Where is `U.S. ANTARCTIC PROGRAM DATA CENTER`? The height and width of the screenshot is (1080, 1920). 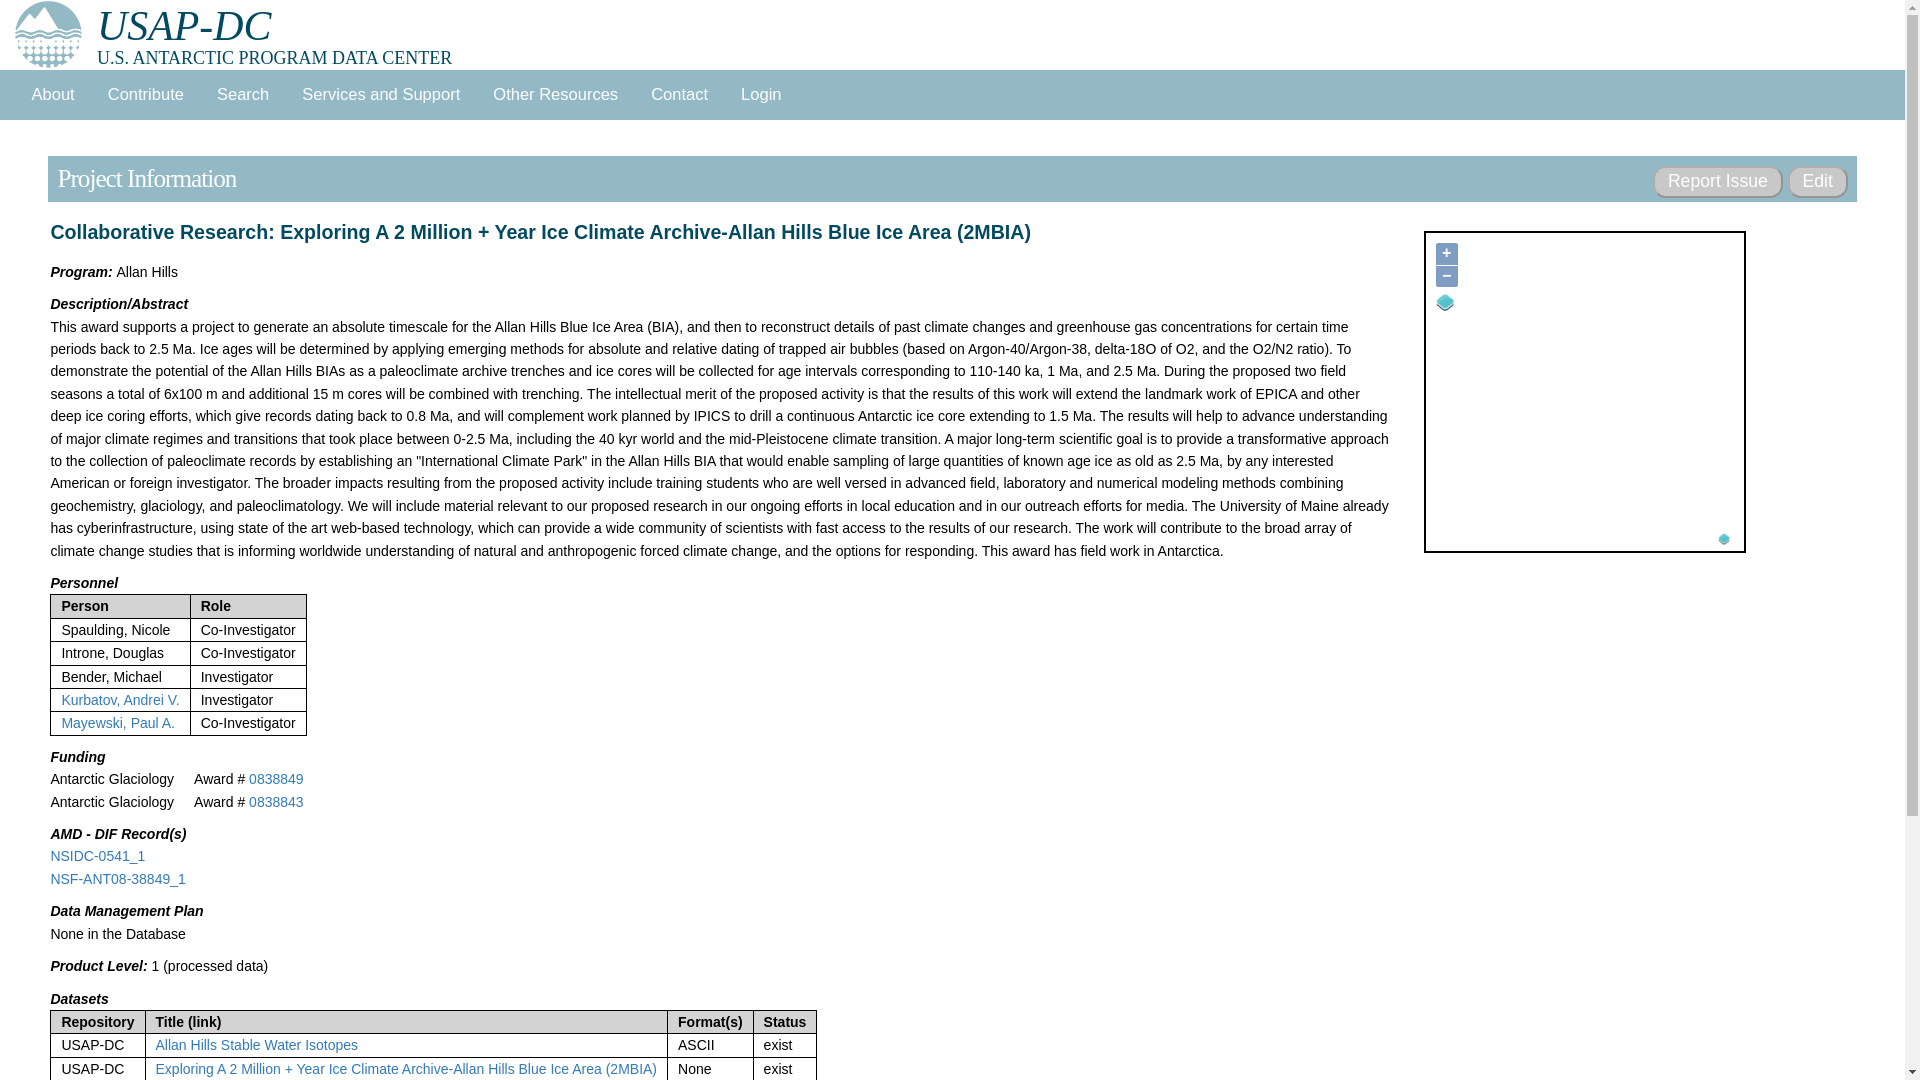 U.S. ANTARCTIC PROGRAM DATA CENTER is located at coordinates (184, 26).